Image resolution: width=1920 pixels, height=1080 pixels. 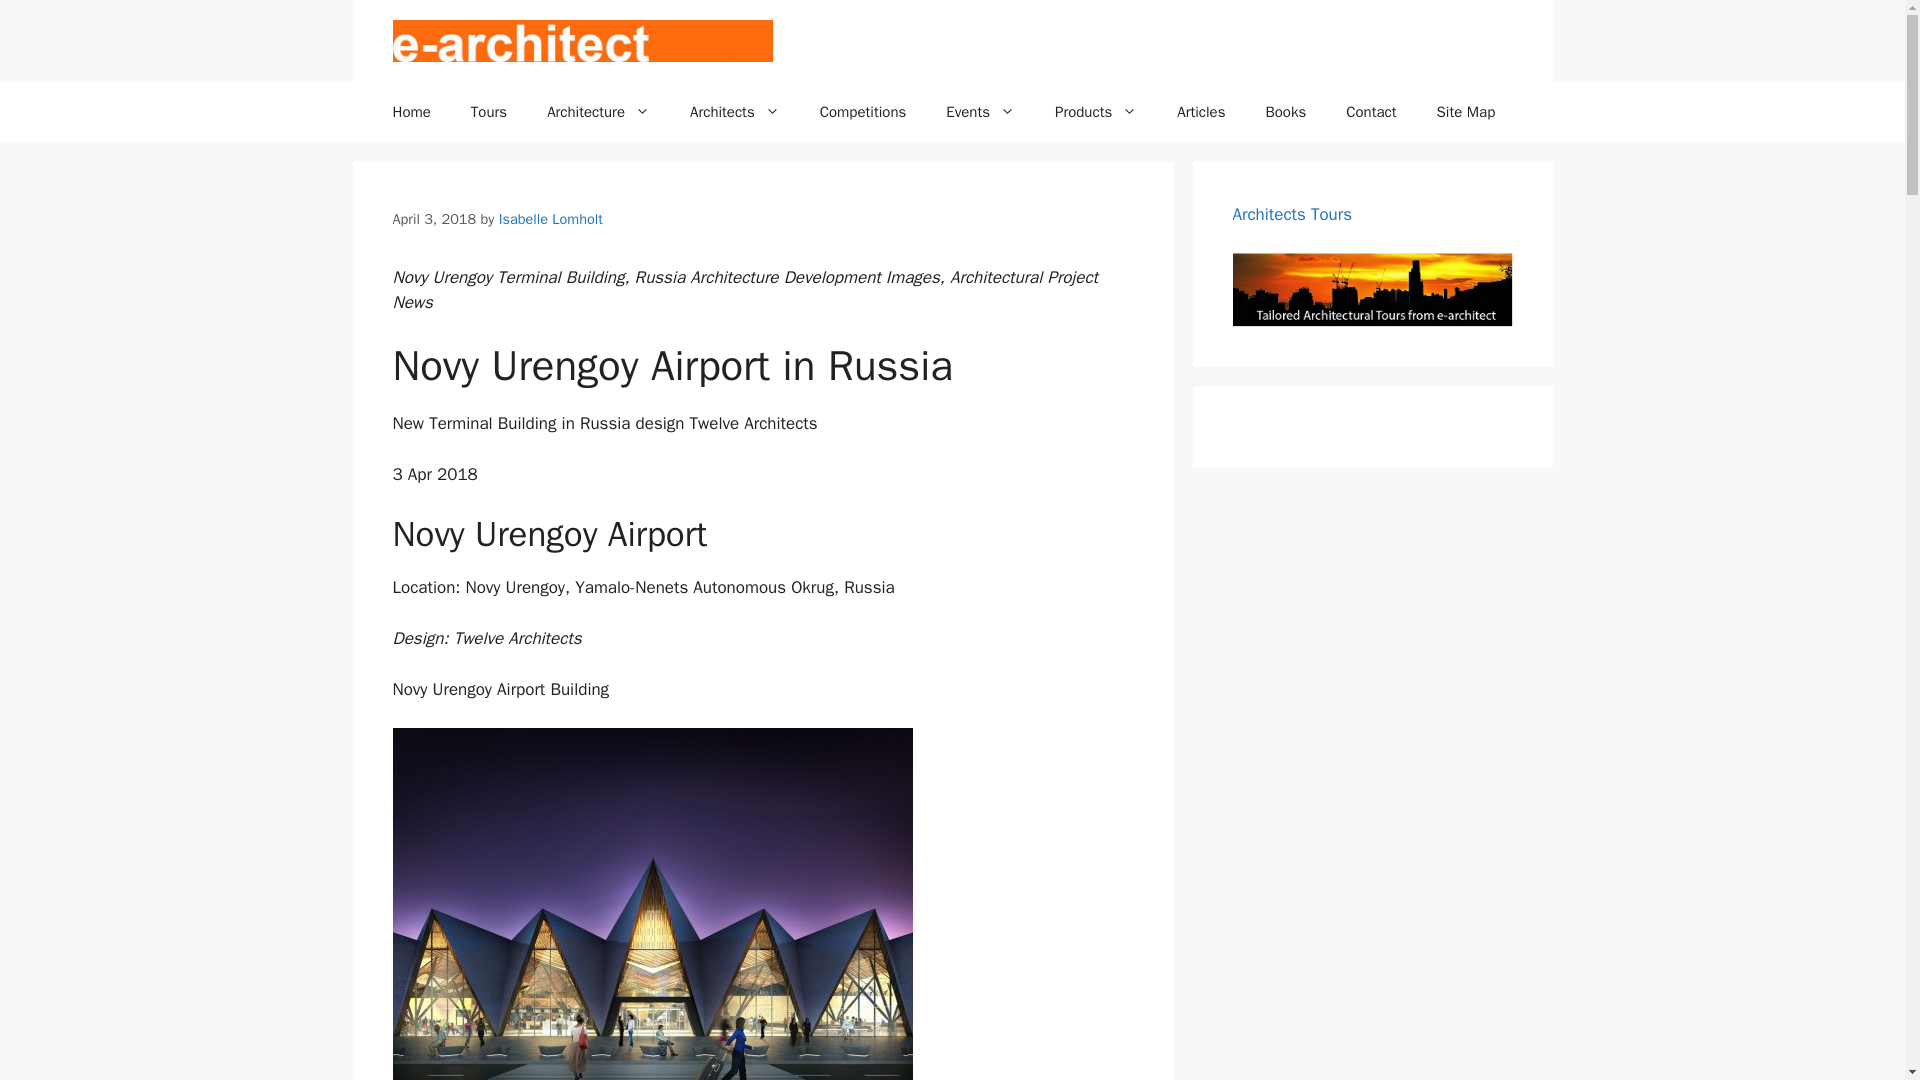 I want to click on Tours, so click(x=488, y=112).